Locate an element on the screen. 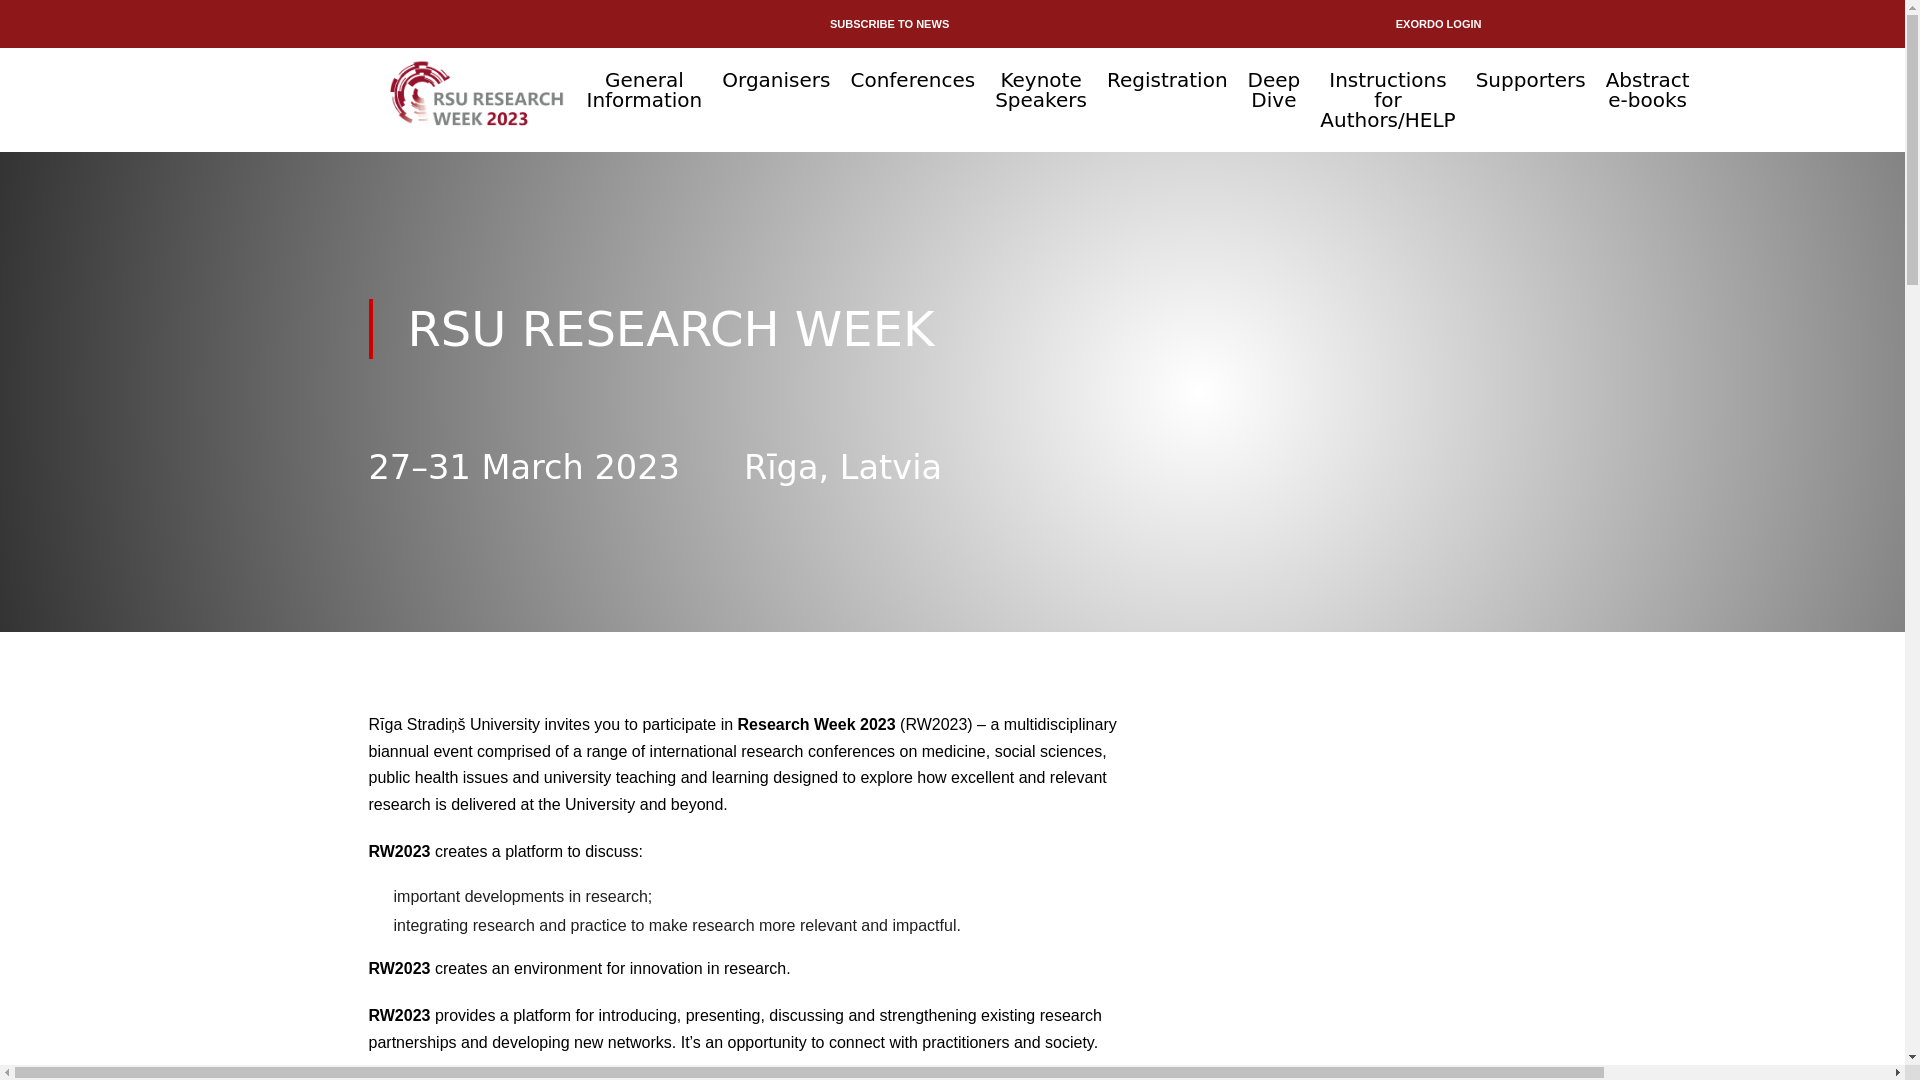  Home is located at coordinates (476, 105).